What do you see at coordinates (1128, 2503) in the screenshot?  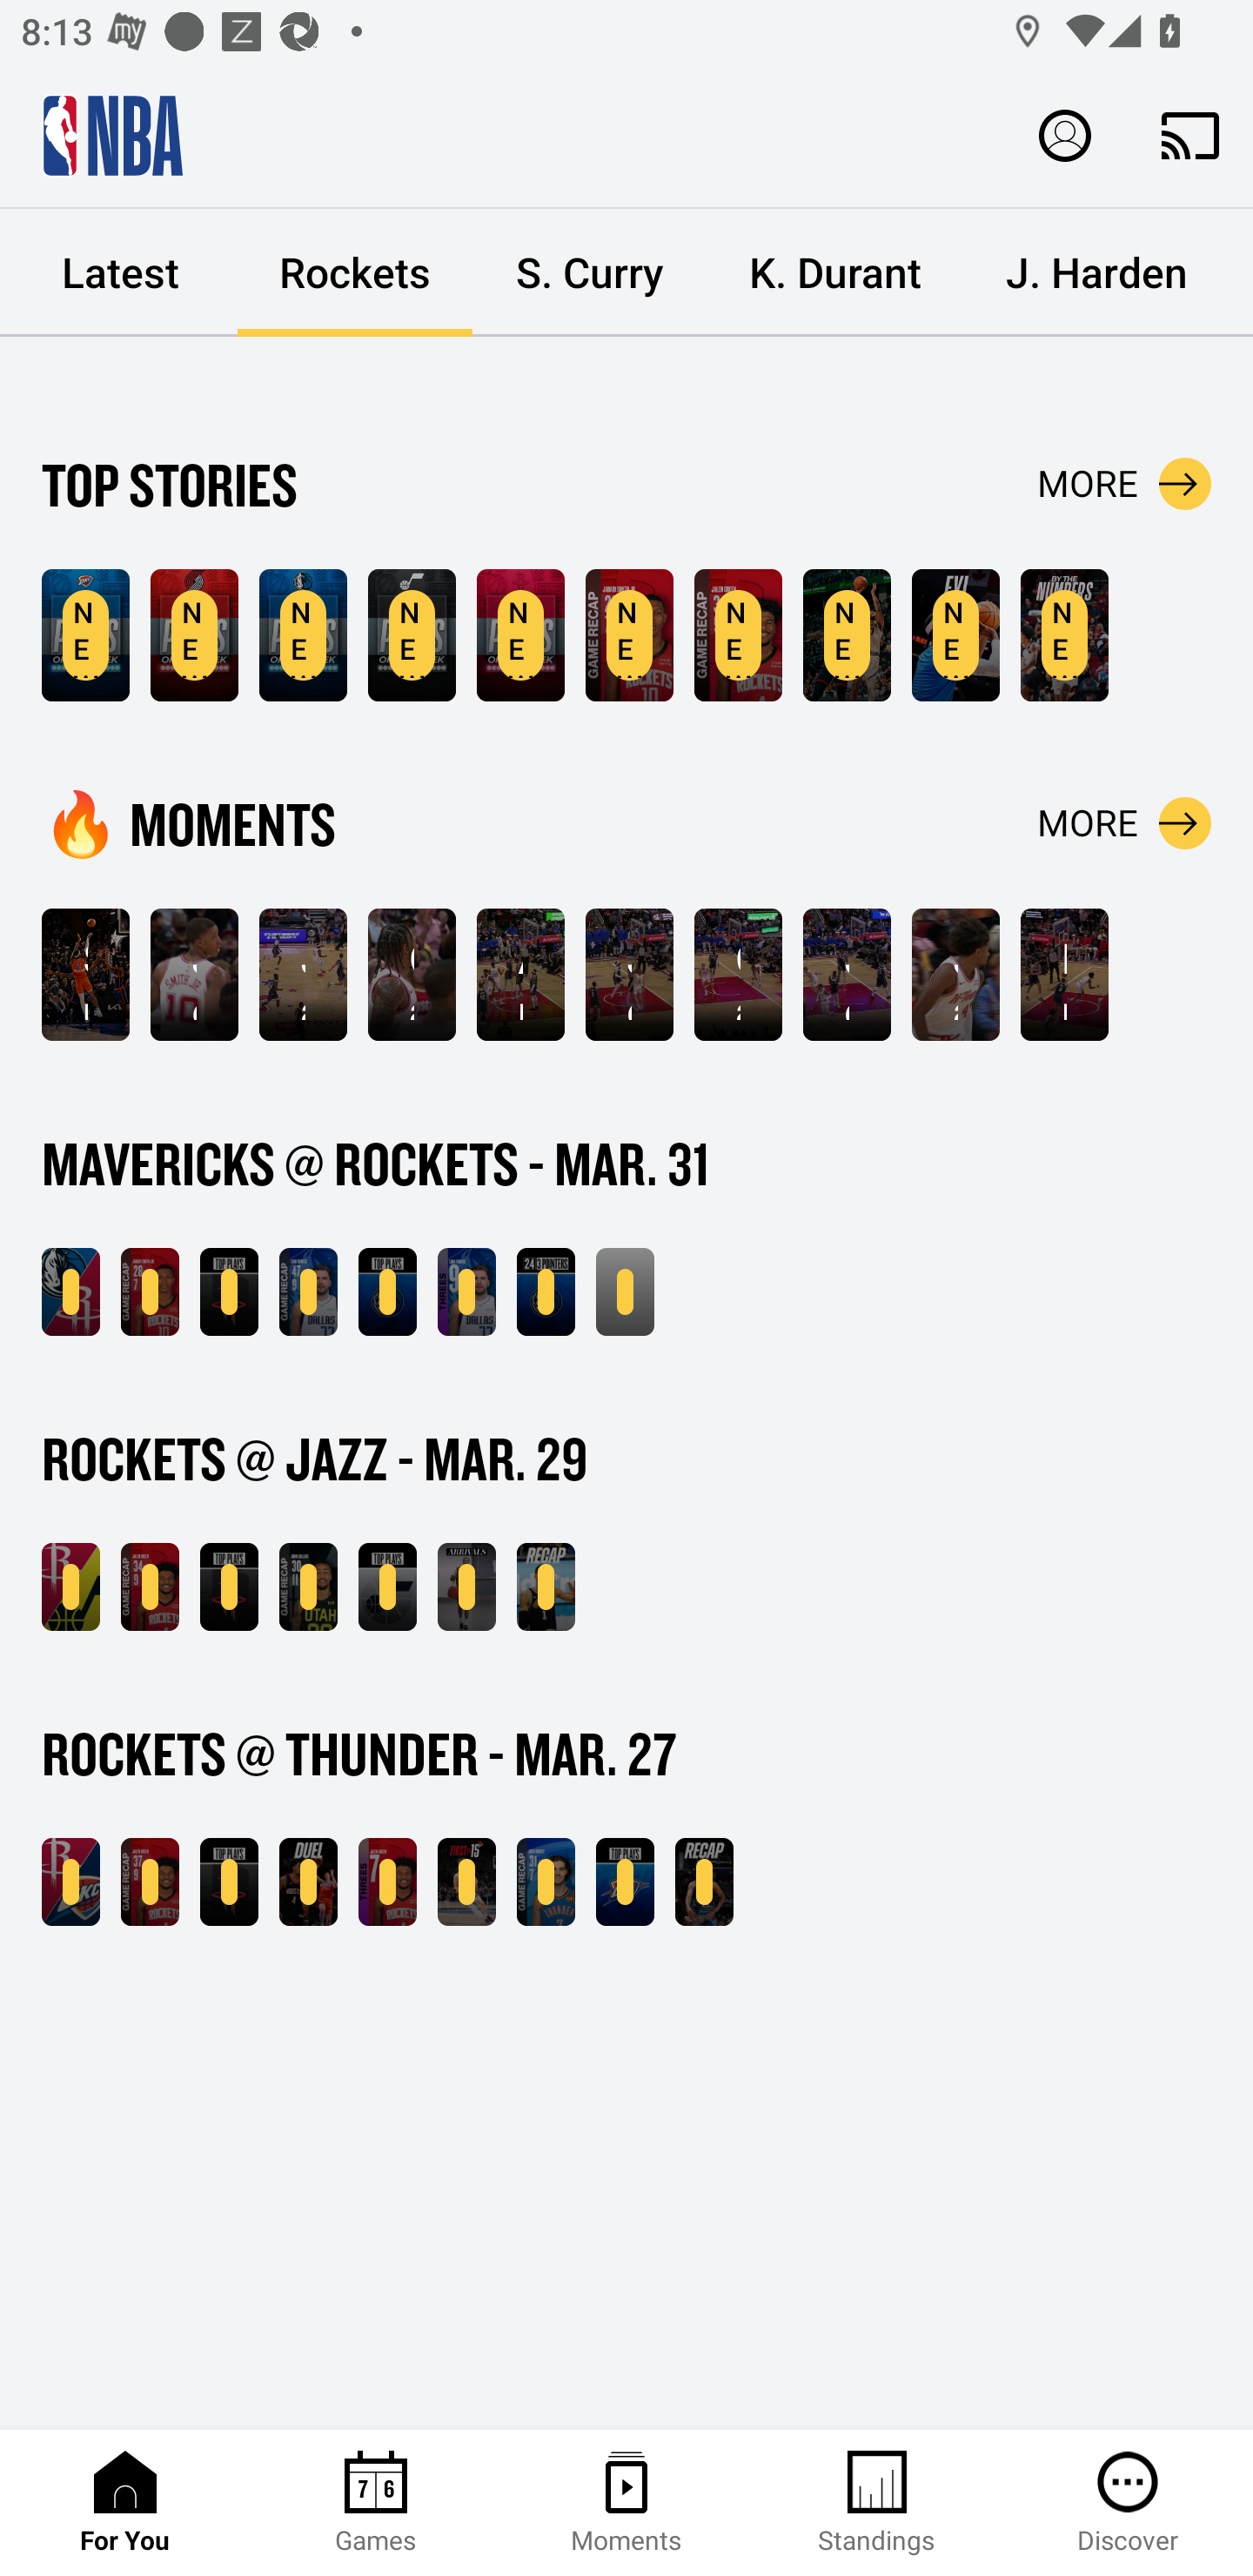 I see `Discover` at bounding box center [1128, 2503].